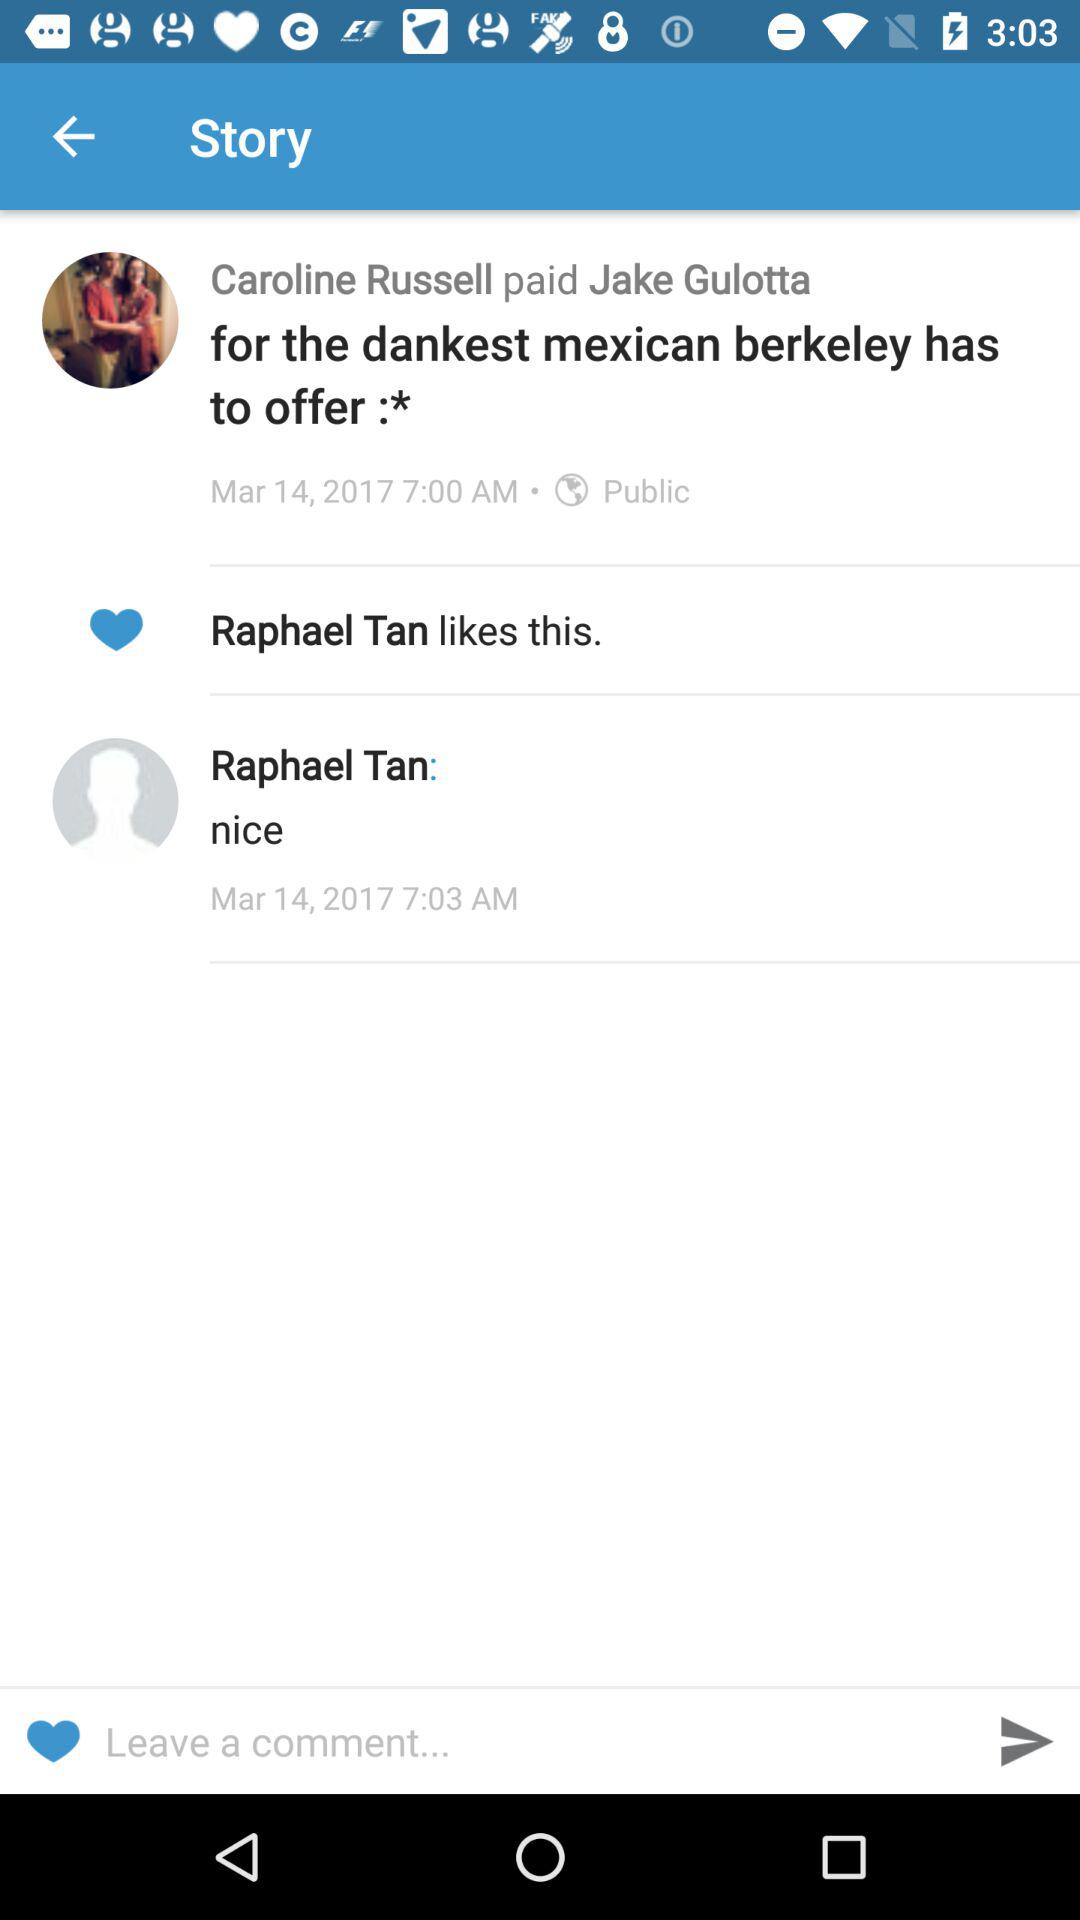  I want to click on launch item at the bottom left corner, so click(52, 1740).